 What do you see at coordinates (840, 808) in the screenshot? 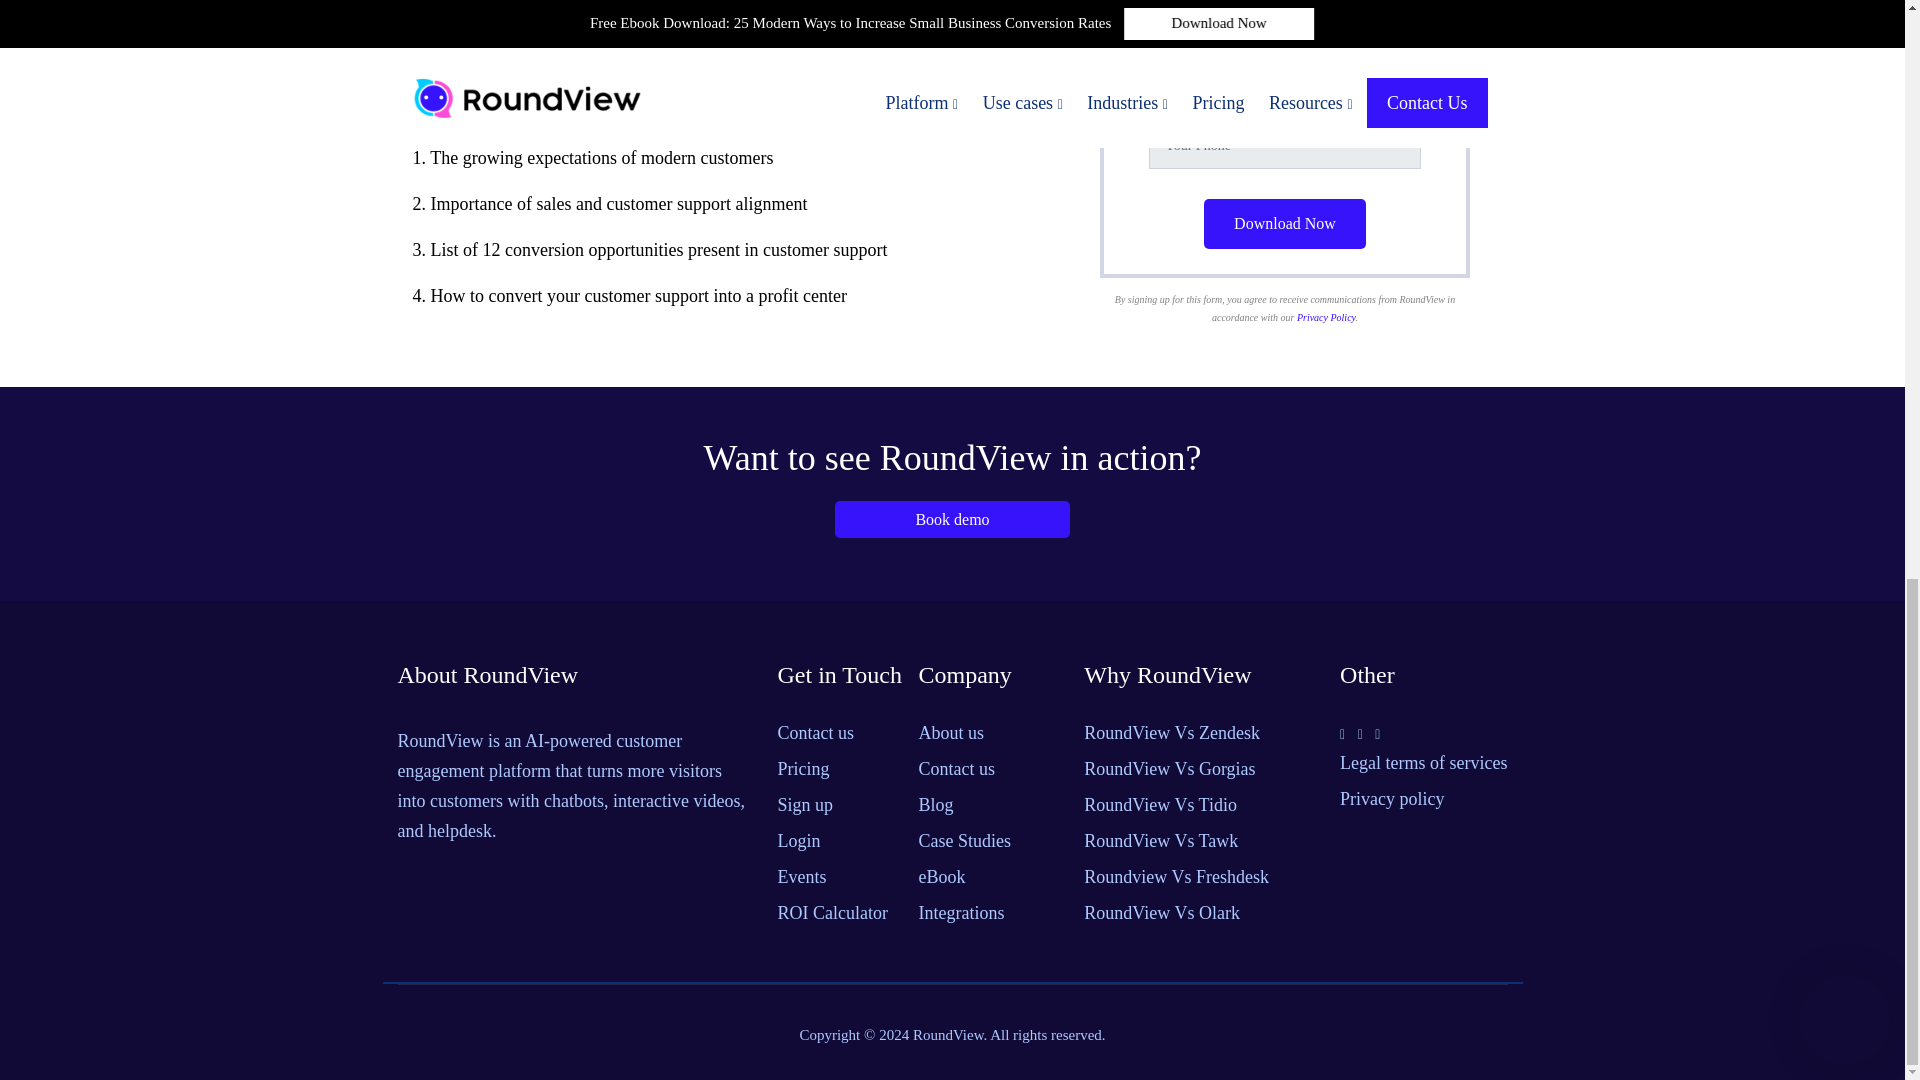
I see `Sign up` at bounding box center [840, 808].